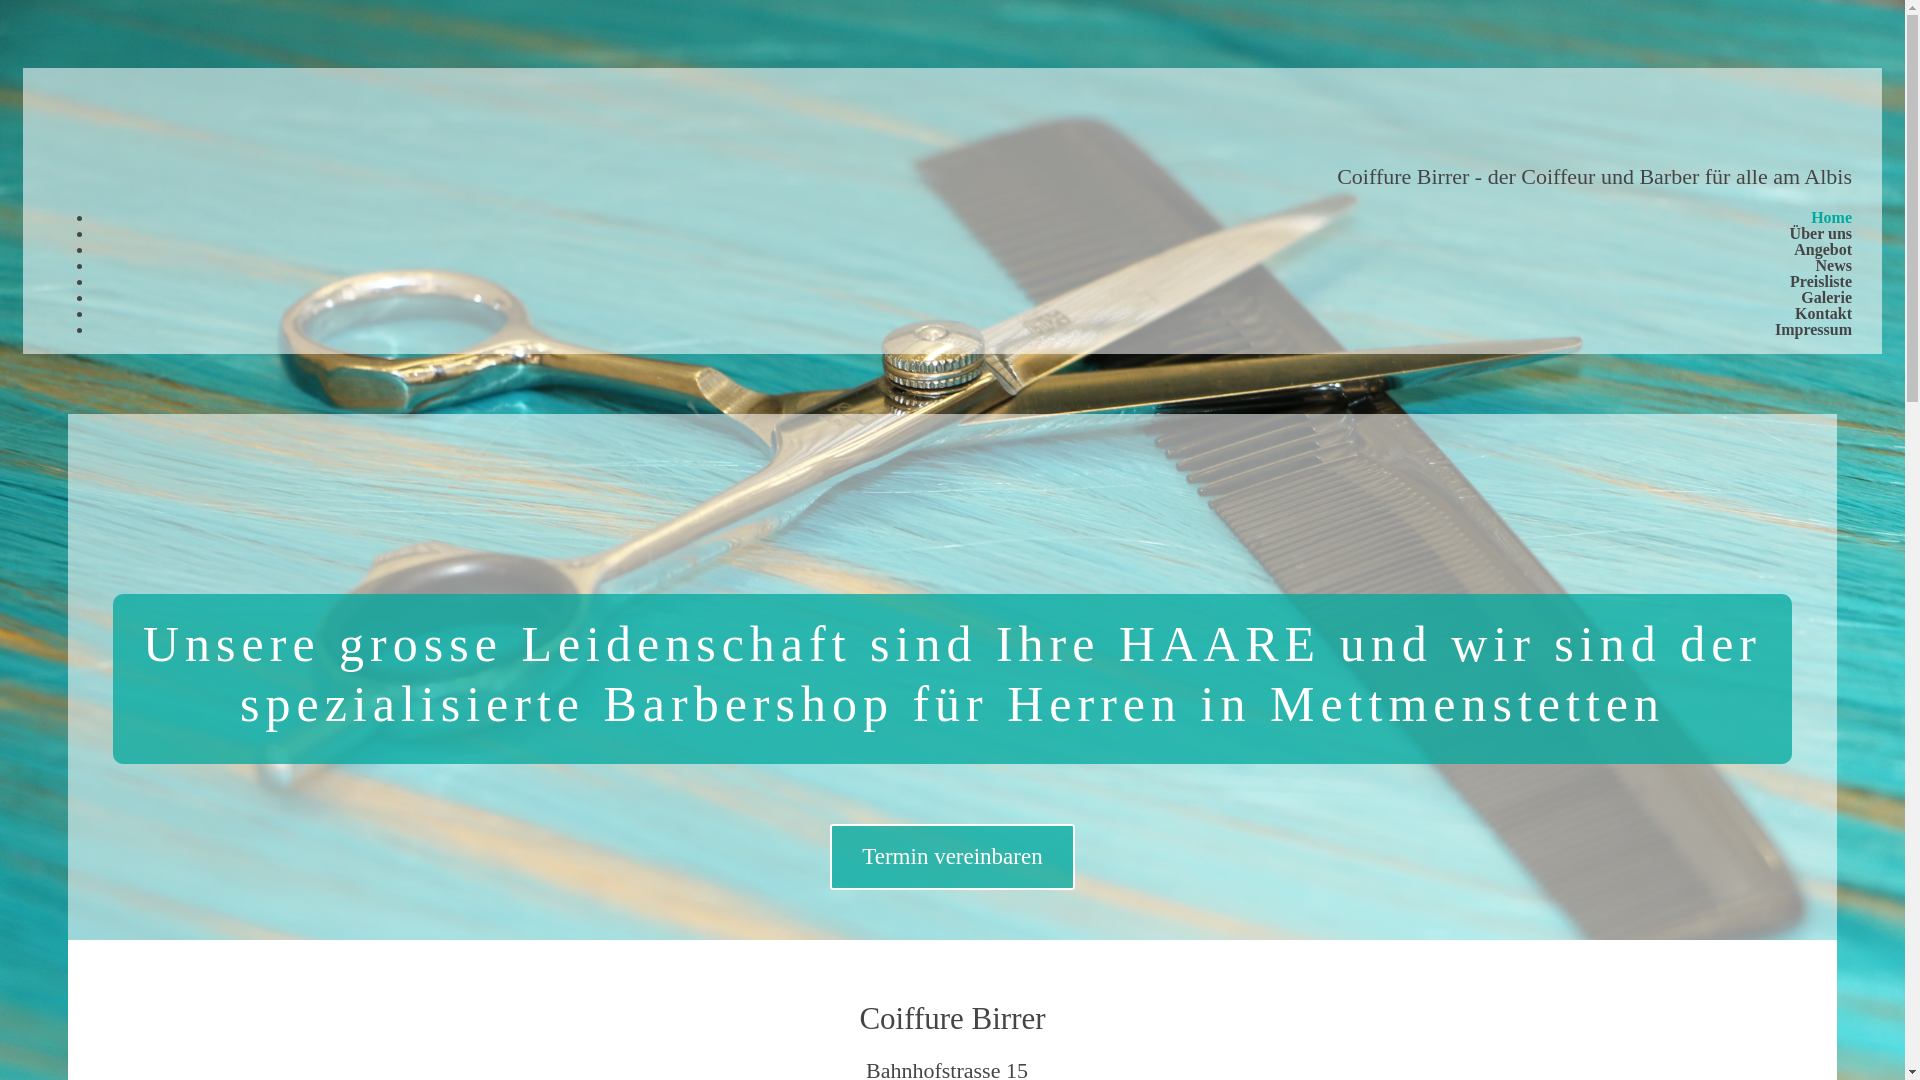 This screenshot has width=1920, height=1080. What do you see at coordinates (1823, 244) in the screenshot?
I see `Angebot` at bounding box center [1823, 244].